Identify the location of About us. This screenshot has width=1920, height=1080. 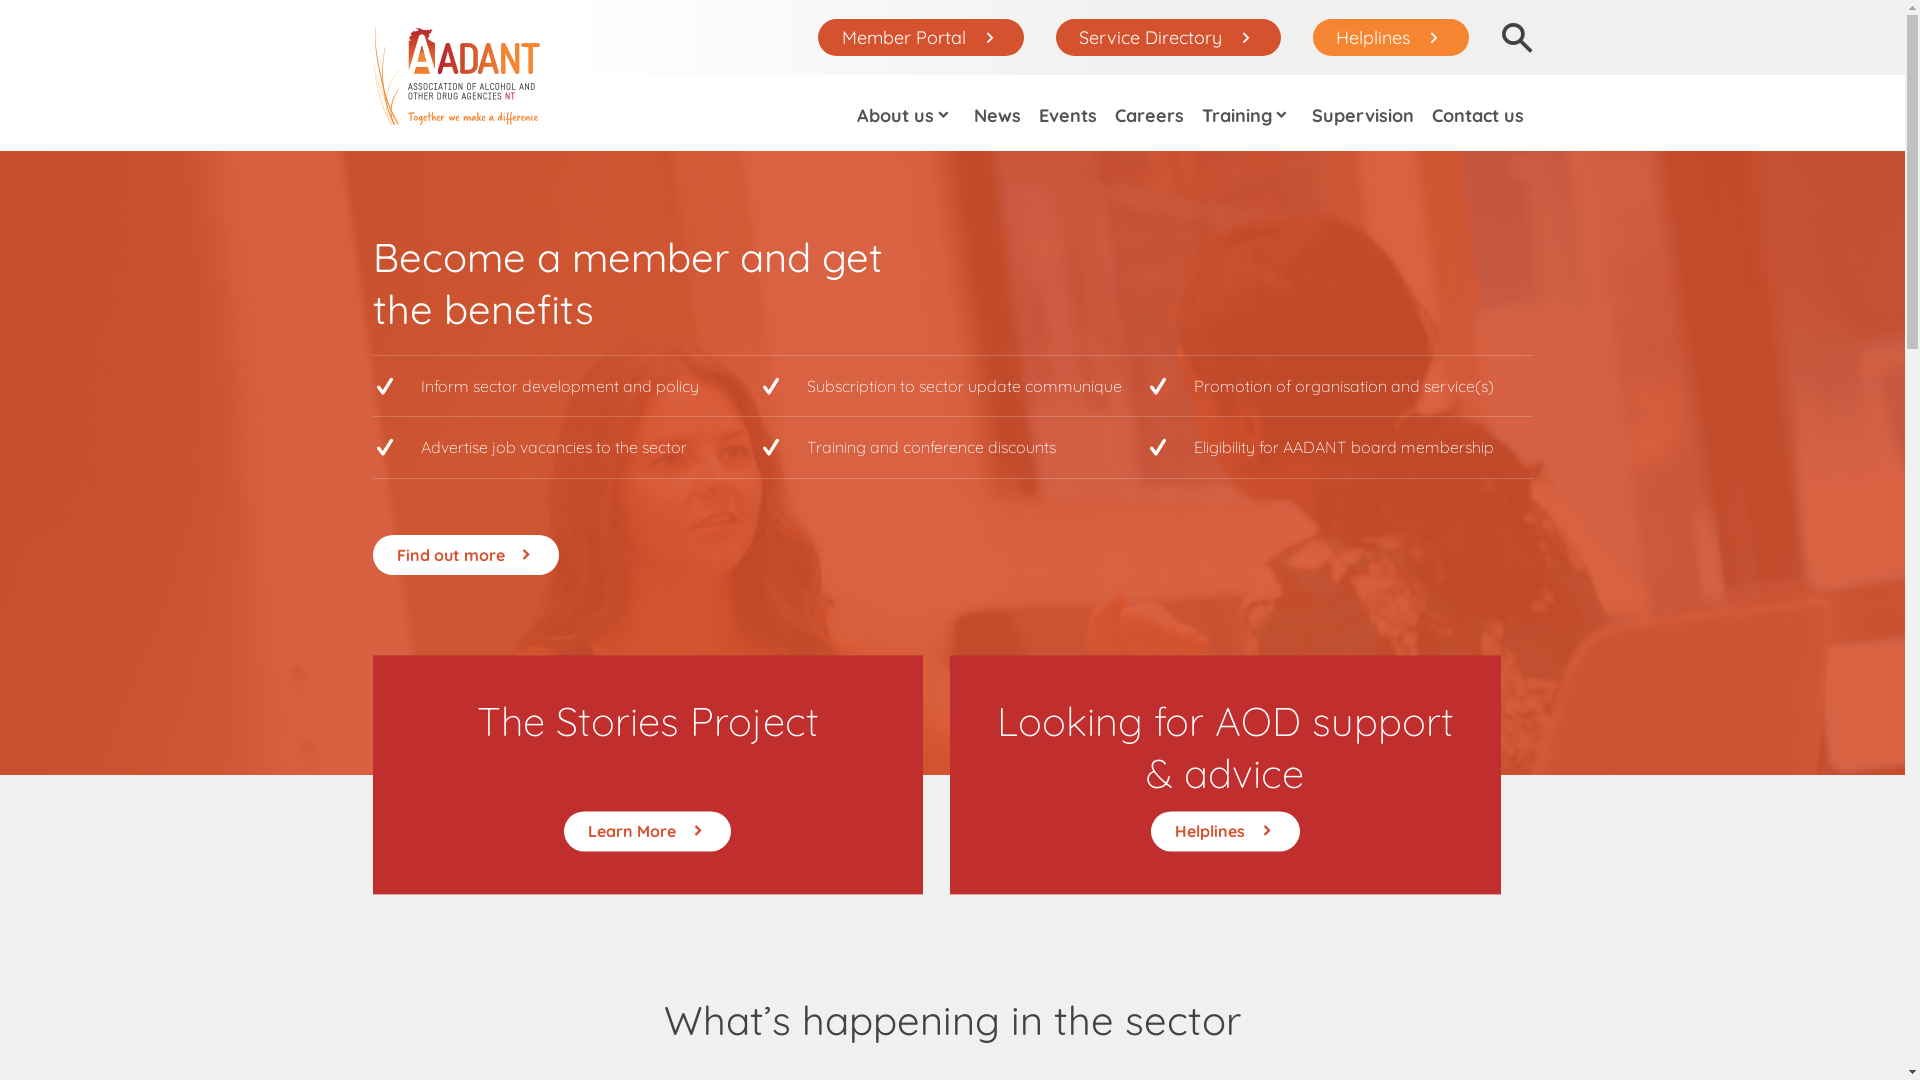
(906, 114).